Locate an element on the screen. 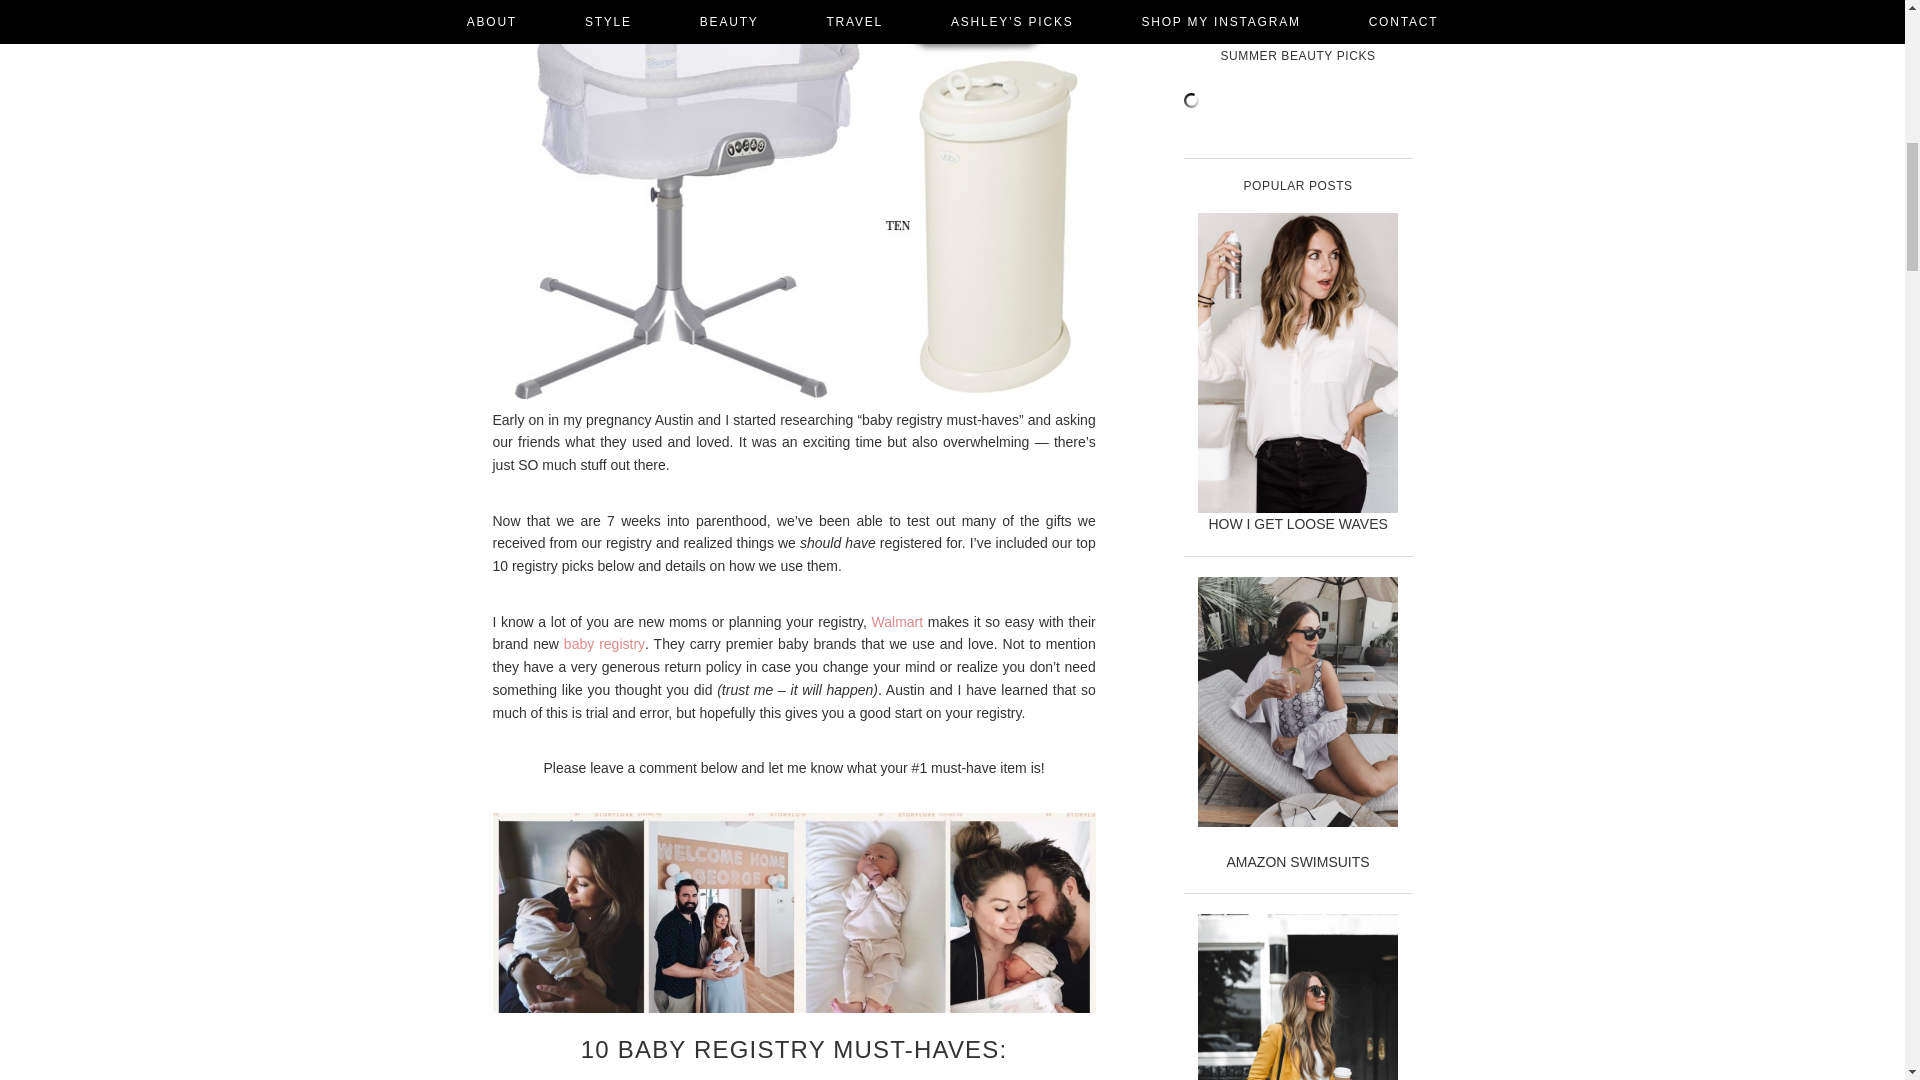  Walmart is located at coordinates (897, 622).